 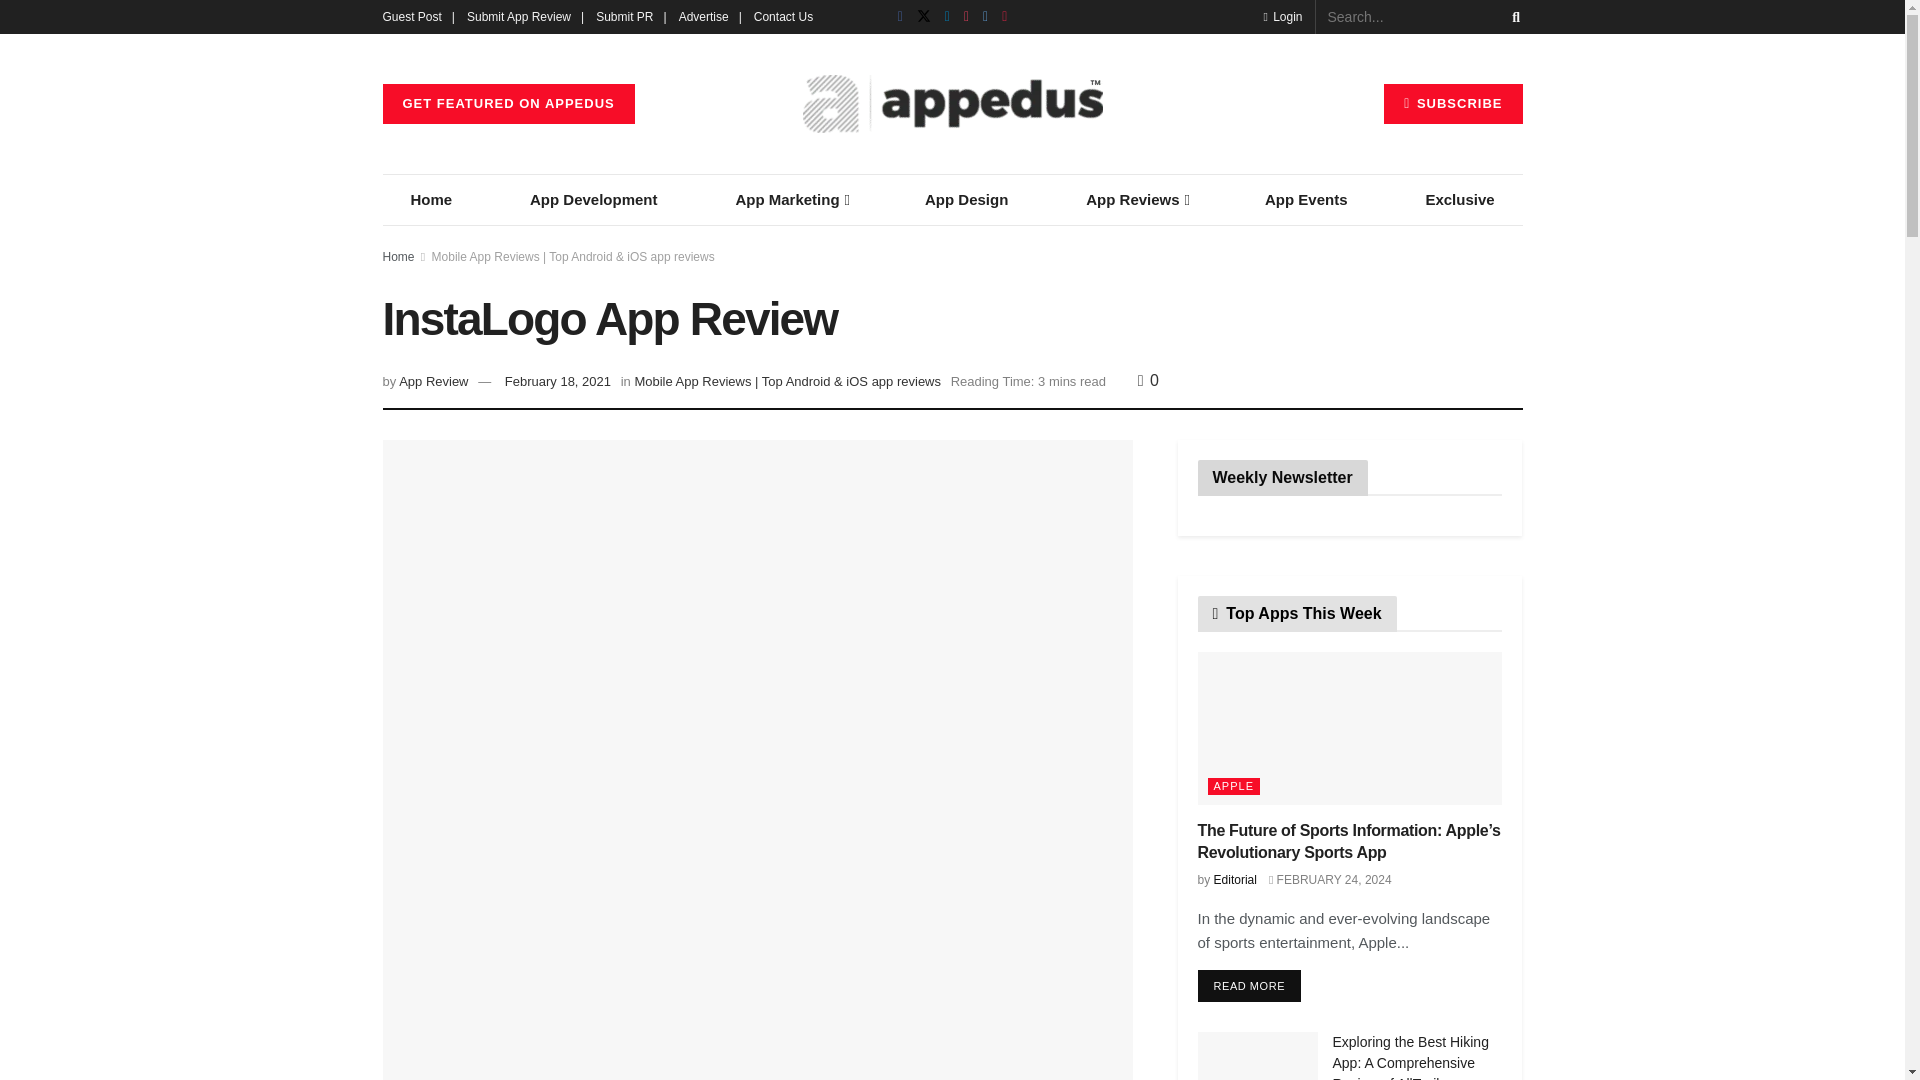 What do you see at coordinates (966, 199) in the screenshot?
I see `App Design` at bounding box center [966, 199].